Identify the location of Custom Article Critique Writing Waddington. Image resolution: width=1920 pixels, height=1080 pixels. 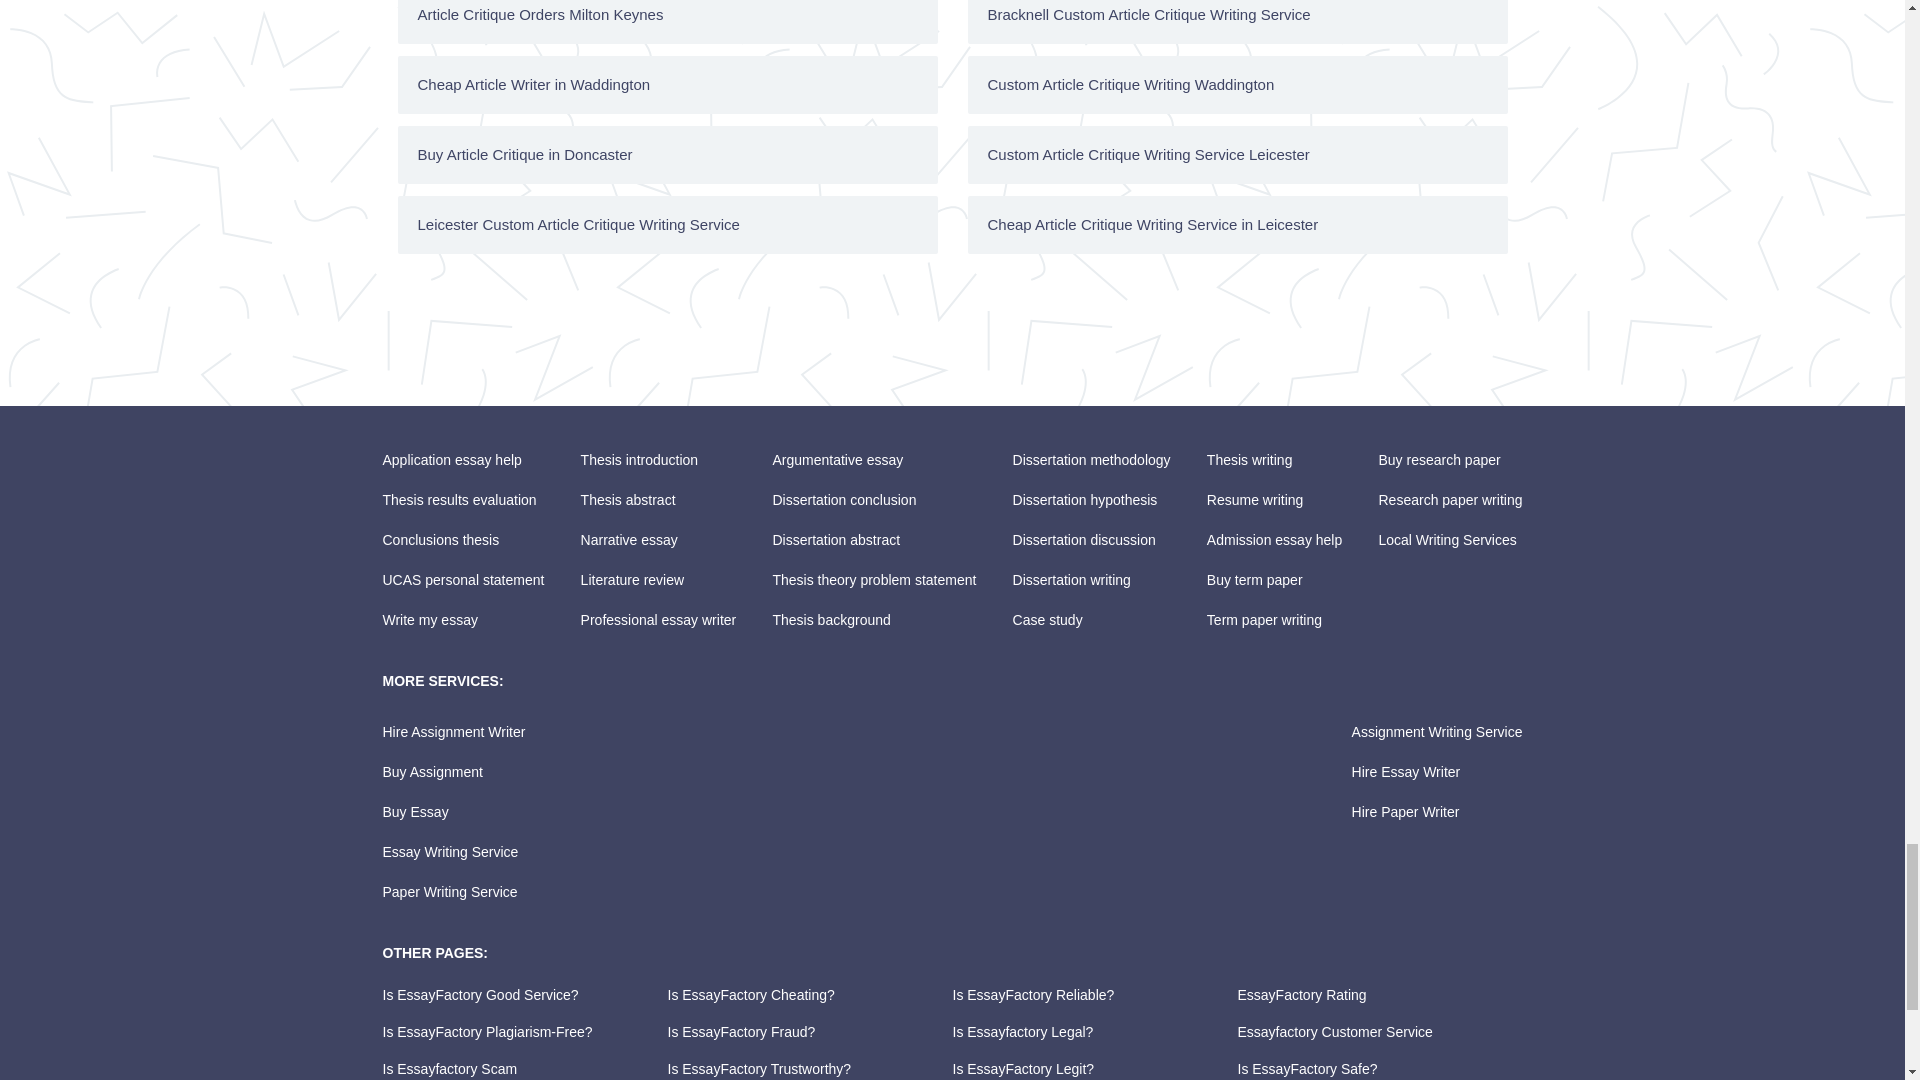
(1237, 85).